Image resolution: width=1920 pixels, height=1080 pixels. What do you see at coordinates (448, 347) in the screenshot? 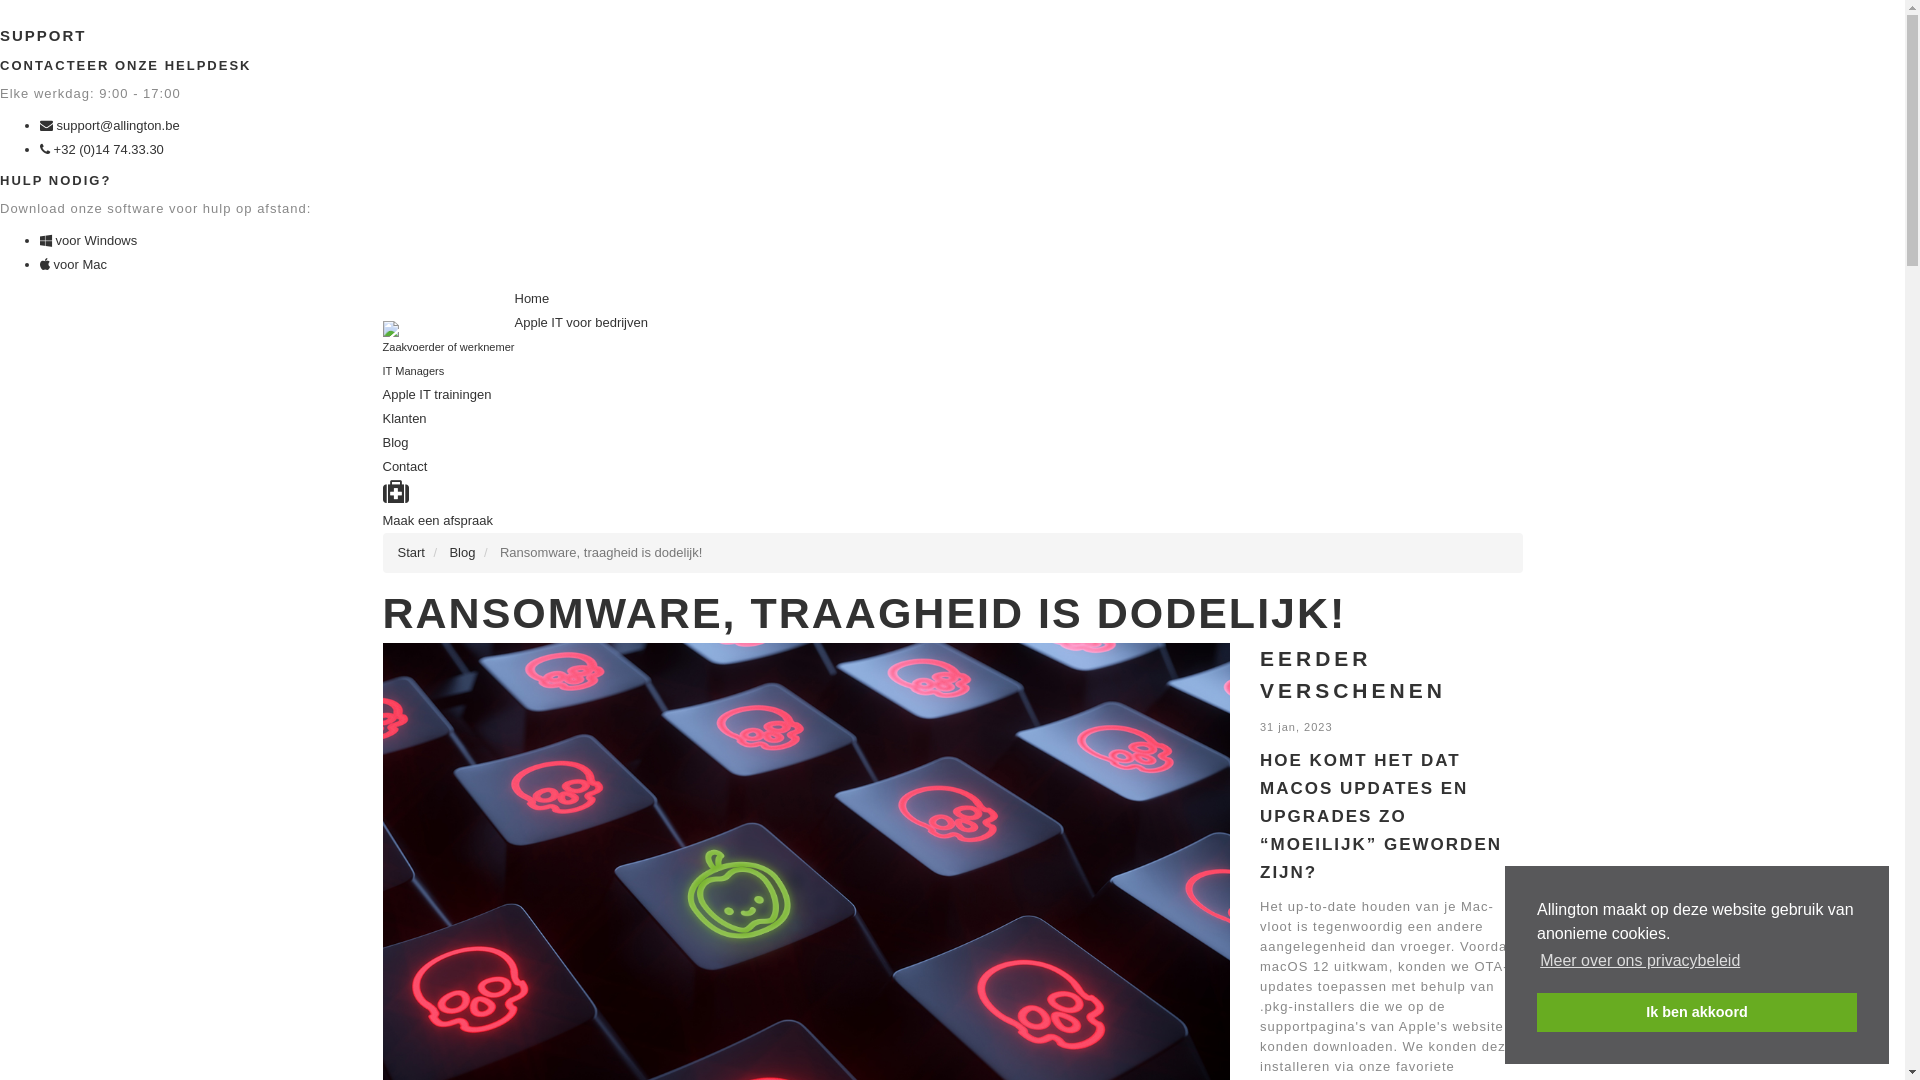
I see `Zaakvoerder of werknemer` at bounding box center [448, 347].